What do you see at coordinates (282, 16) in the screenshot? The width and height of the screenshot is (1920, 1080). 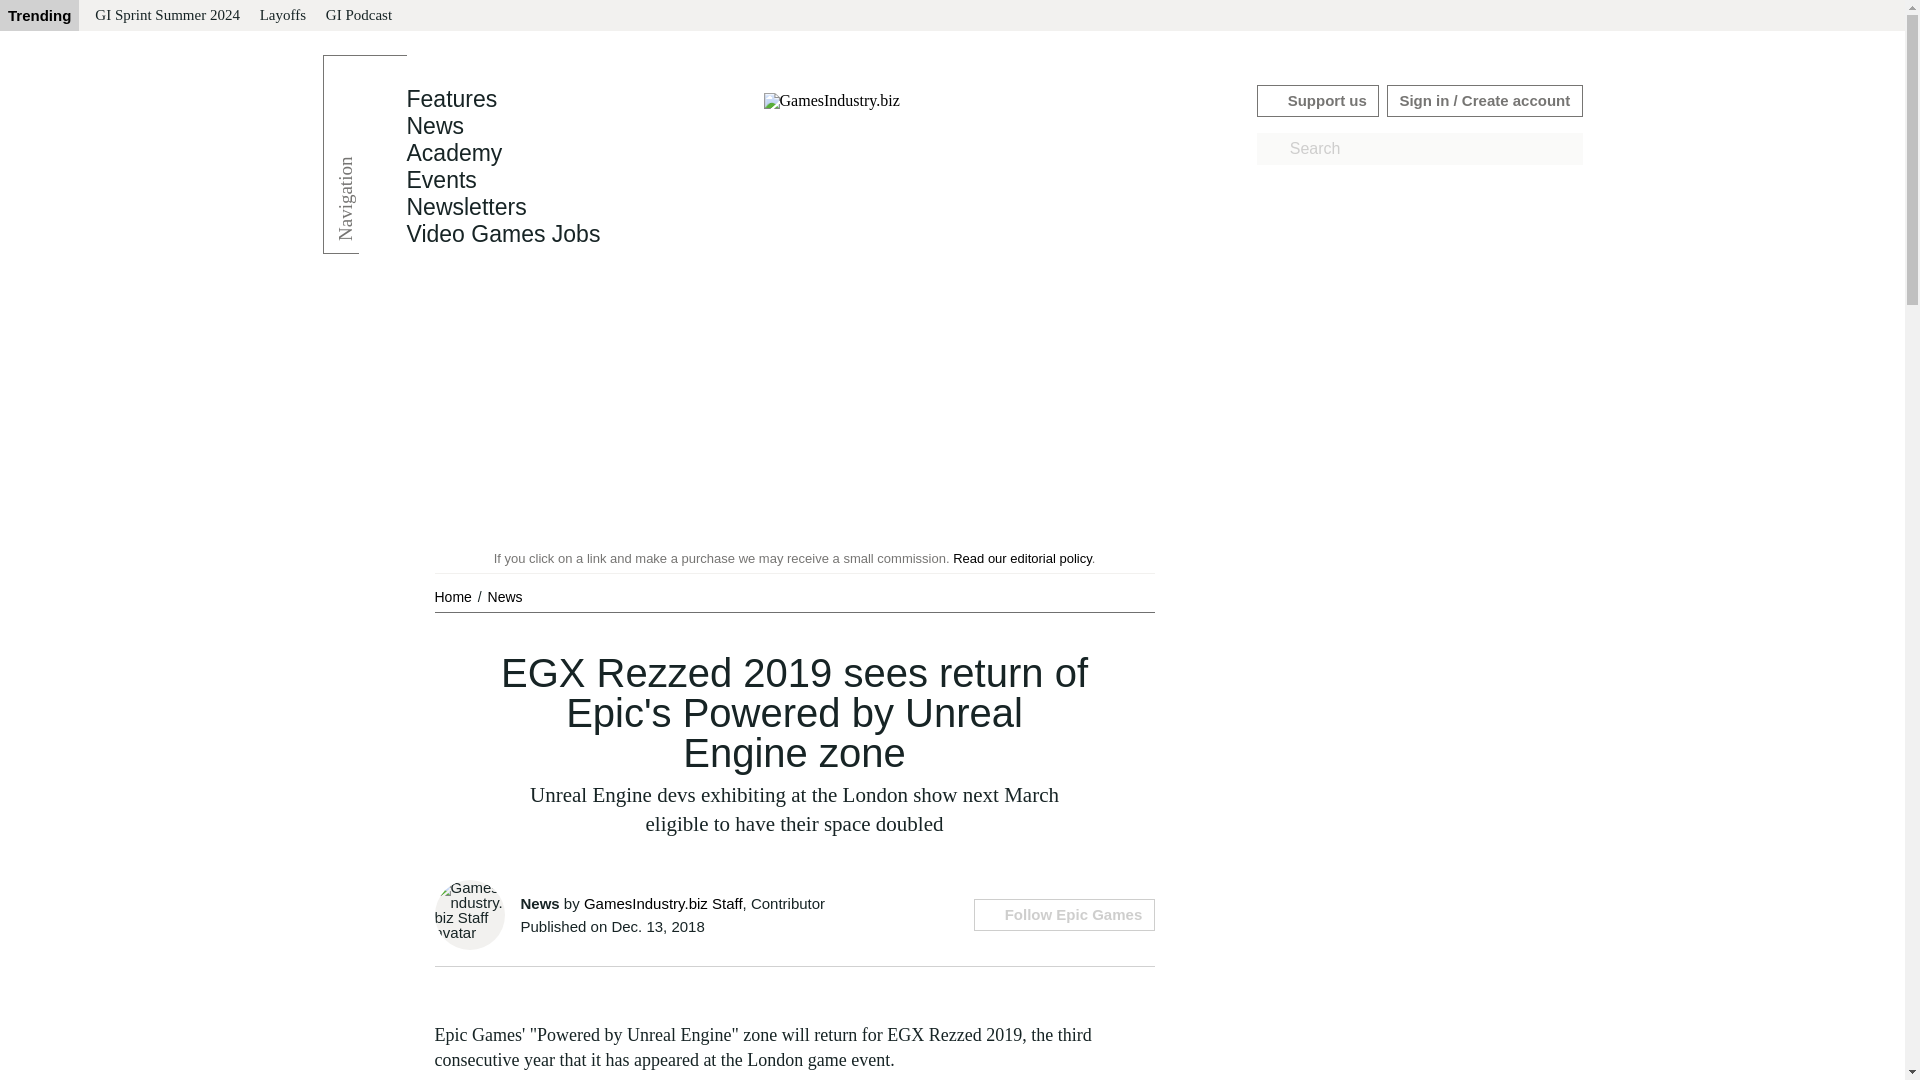 I see `Layoffs` at bounding box center [282, 16].